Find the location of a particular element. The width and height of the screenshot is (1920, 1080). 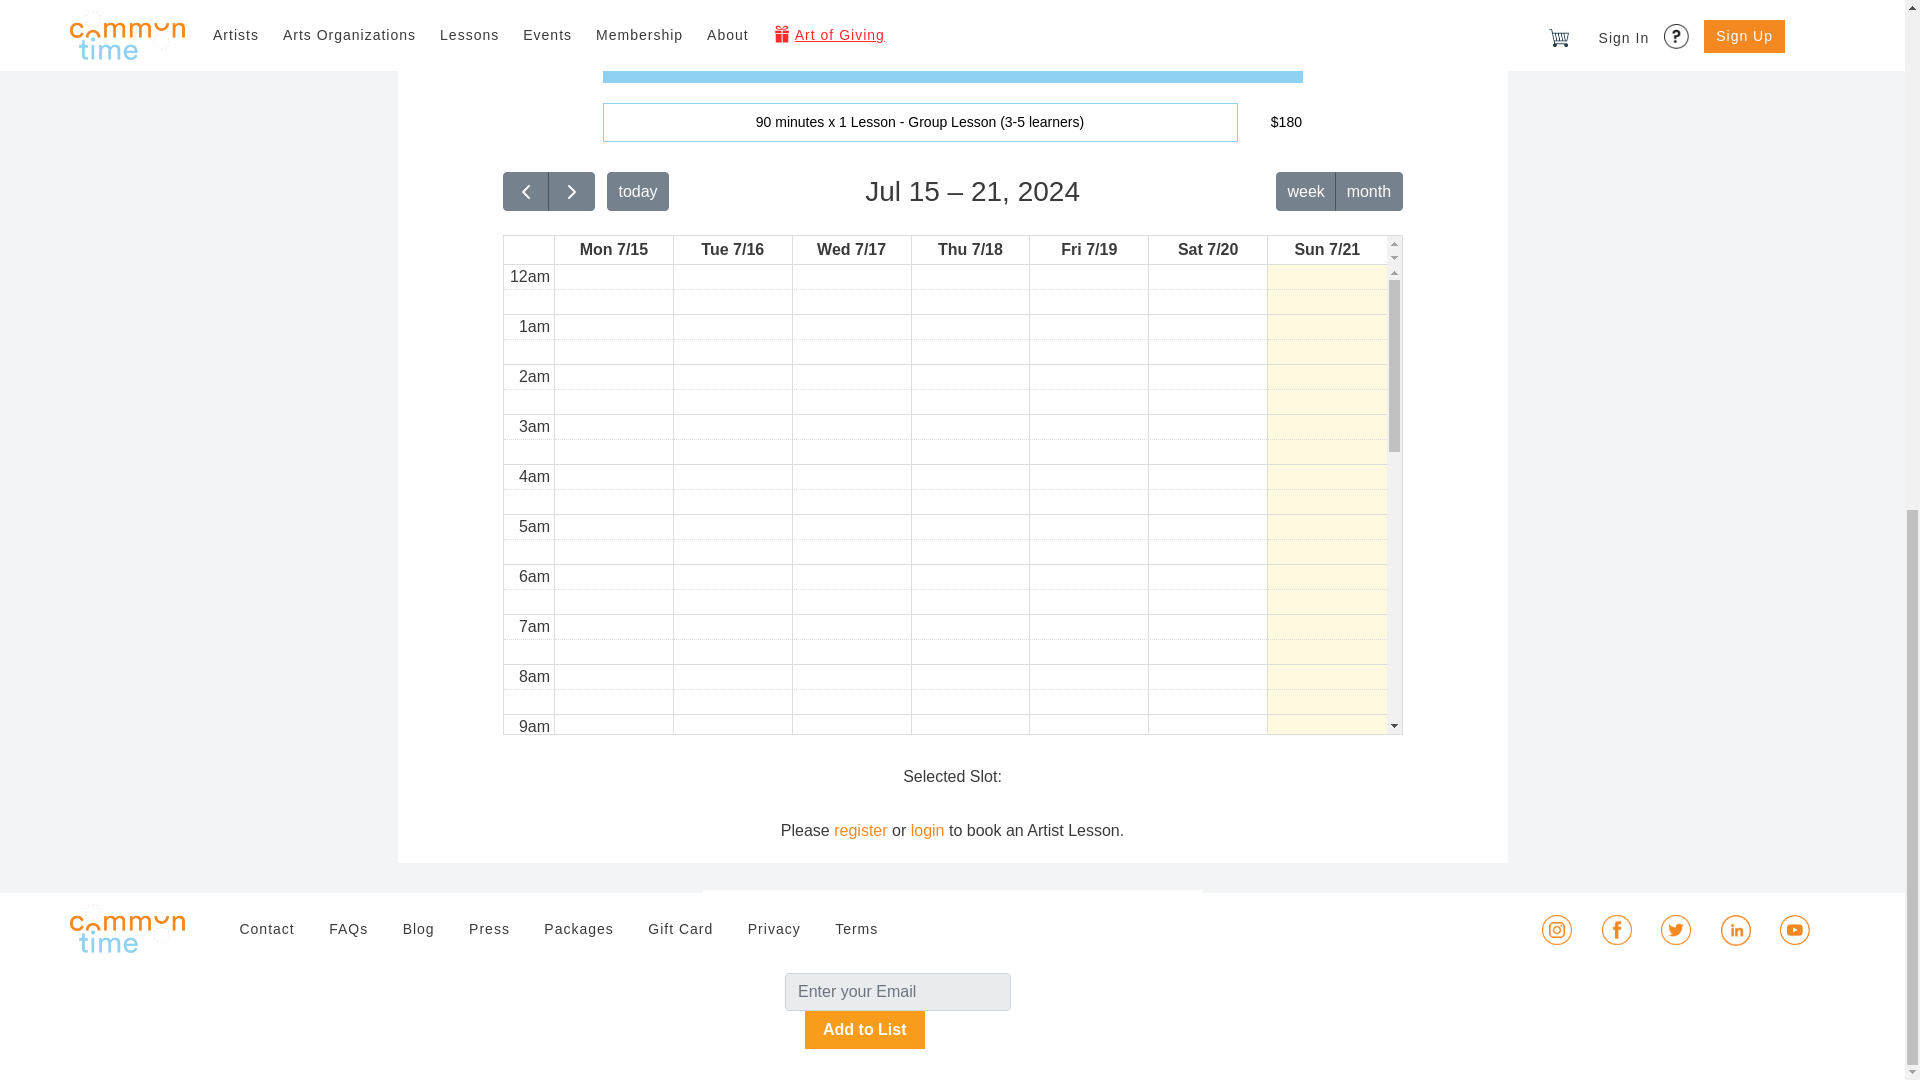

FAQs is located at coordinates (348, 929).